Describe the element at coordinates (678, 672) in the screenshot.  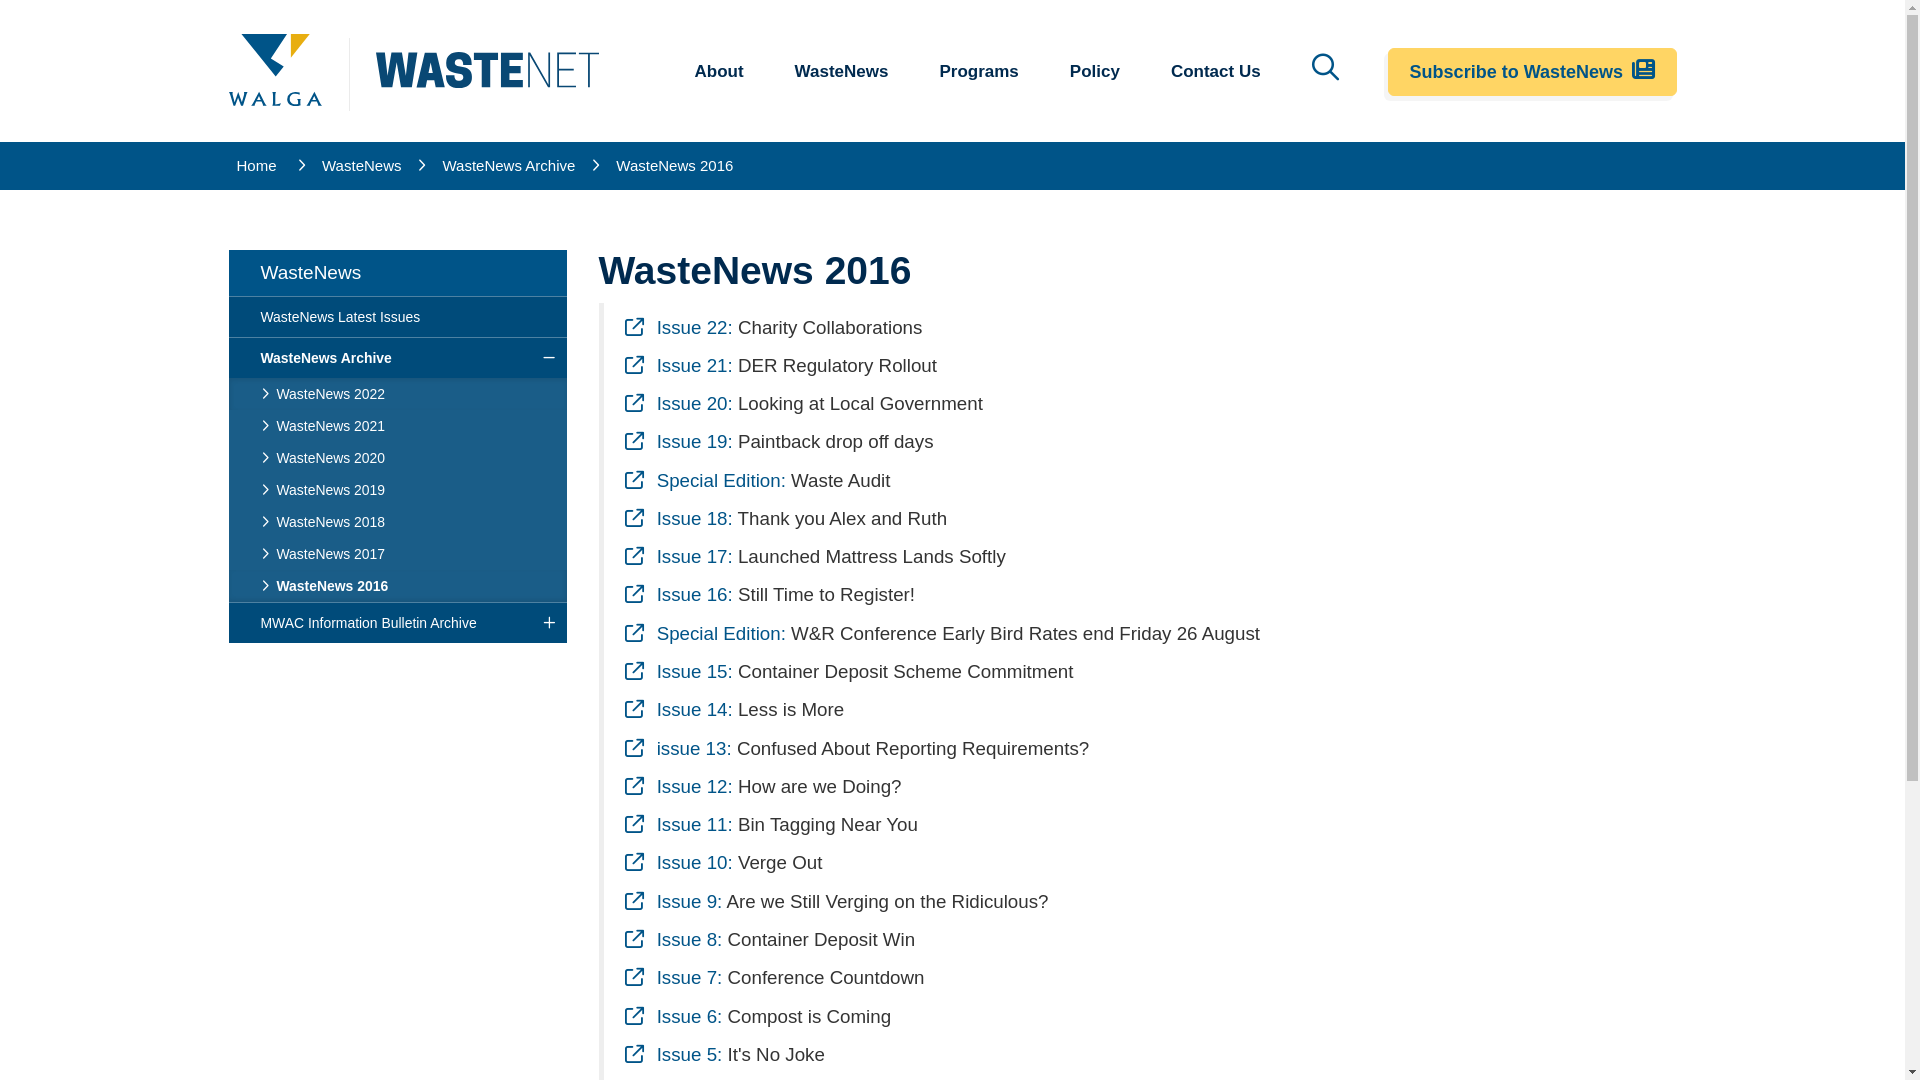
I see `Issue 15:` at that location.